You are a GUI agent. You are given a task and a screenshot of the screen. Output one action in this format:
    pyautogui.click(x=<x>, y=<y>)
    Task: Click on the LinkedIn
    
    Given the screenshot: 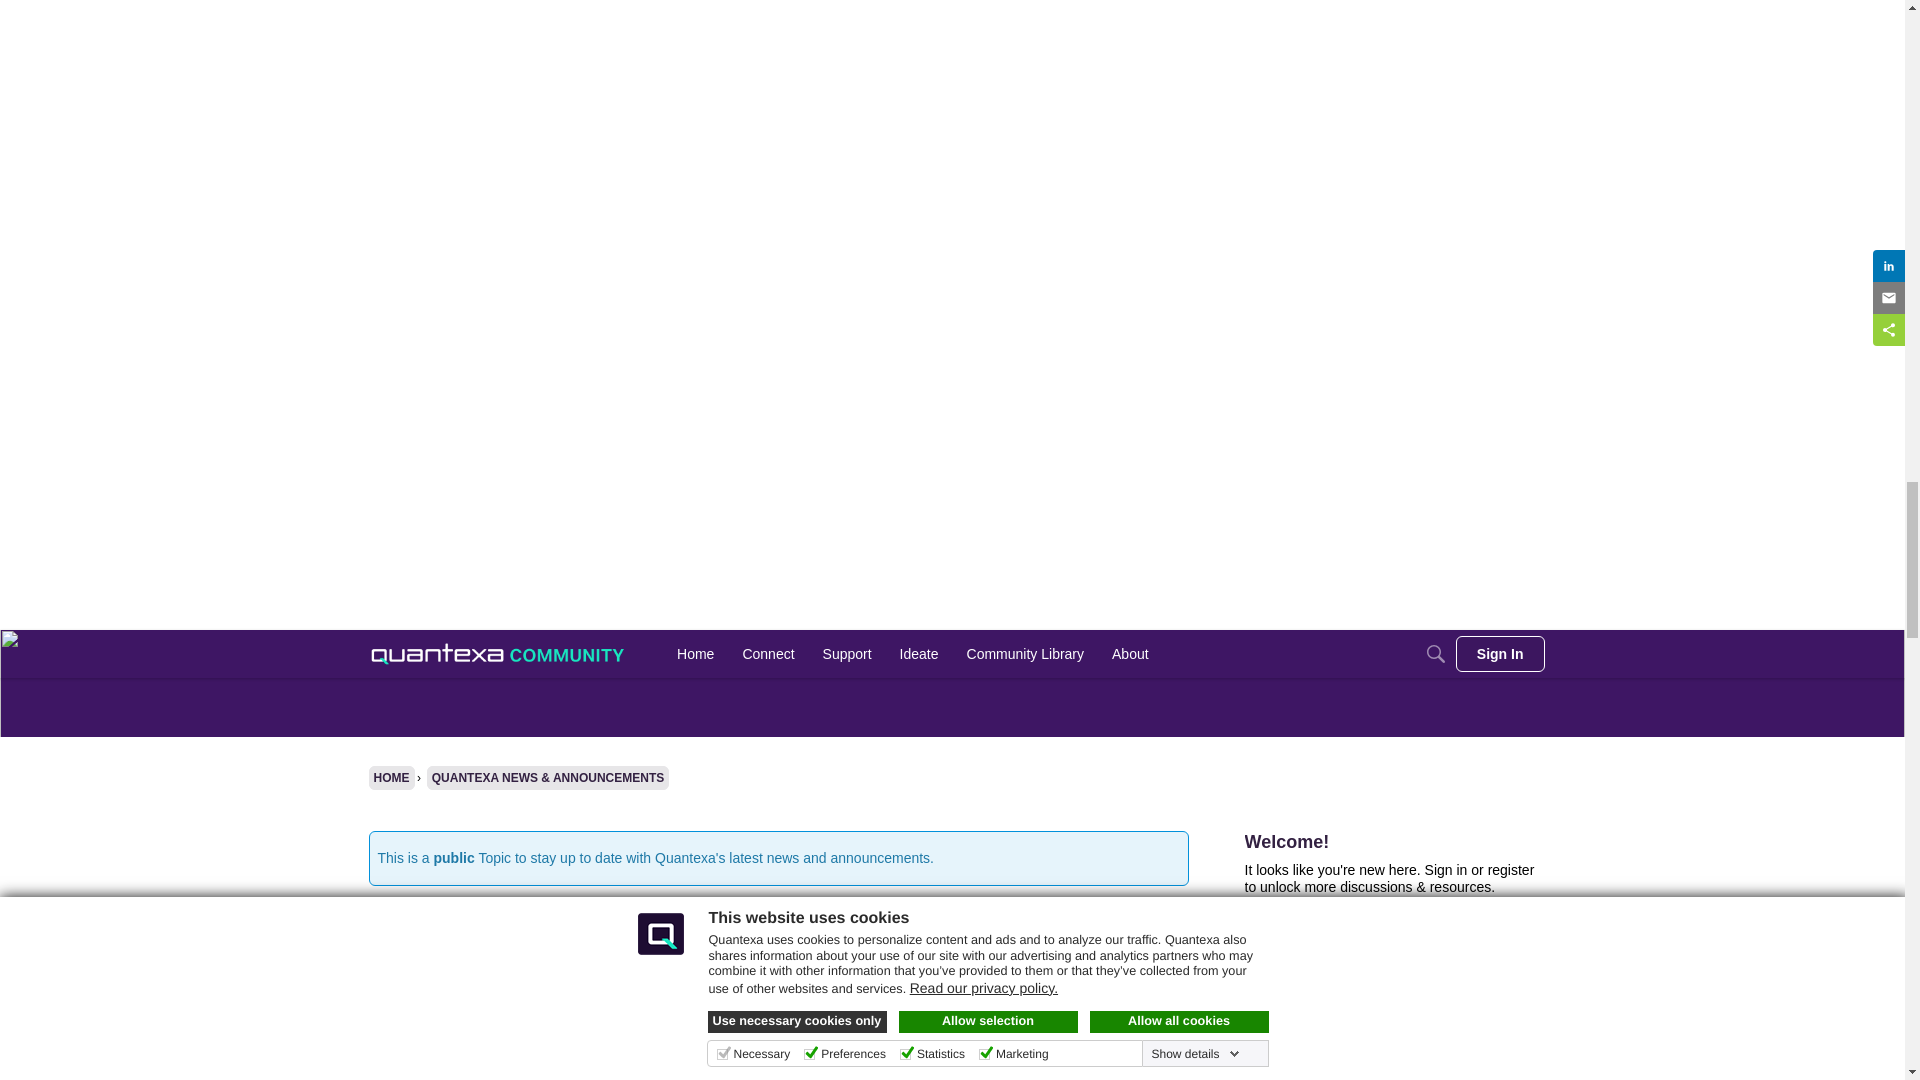 What is the action you would take?
    pyautogui.click(x=416, y=4)
    